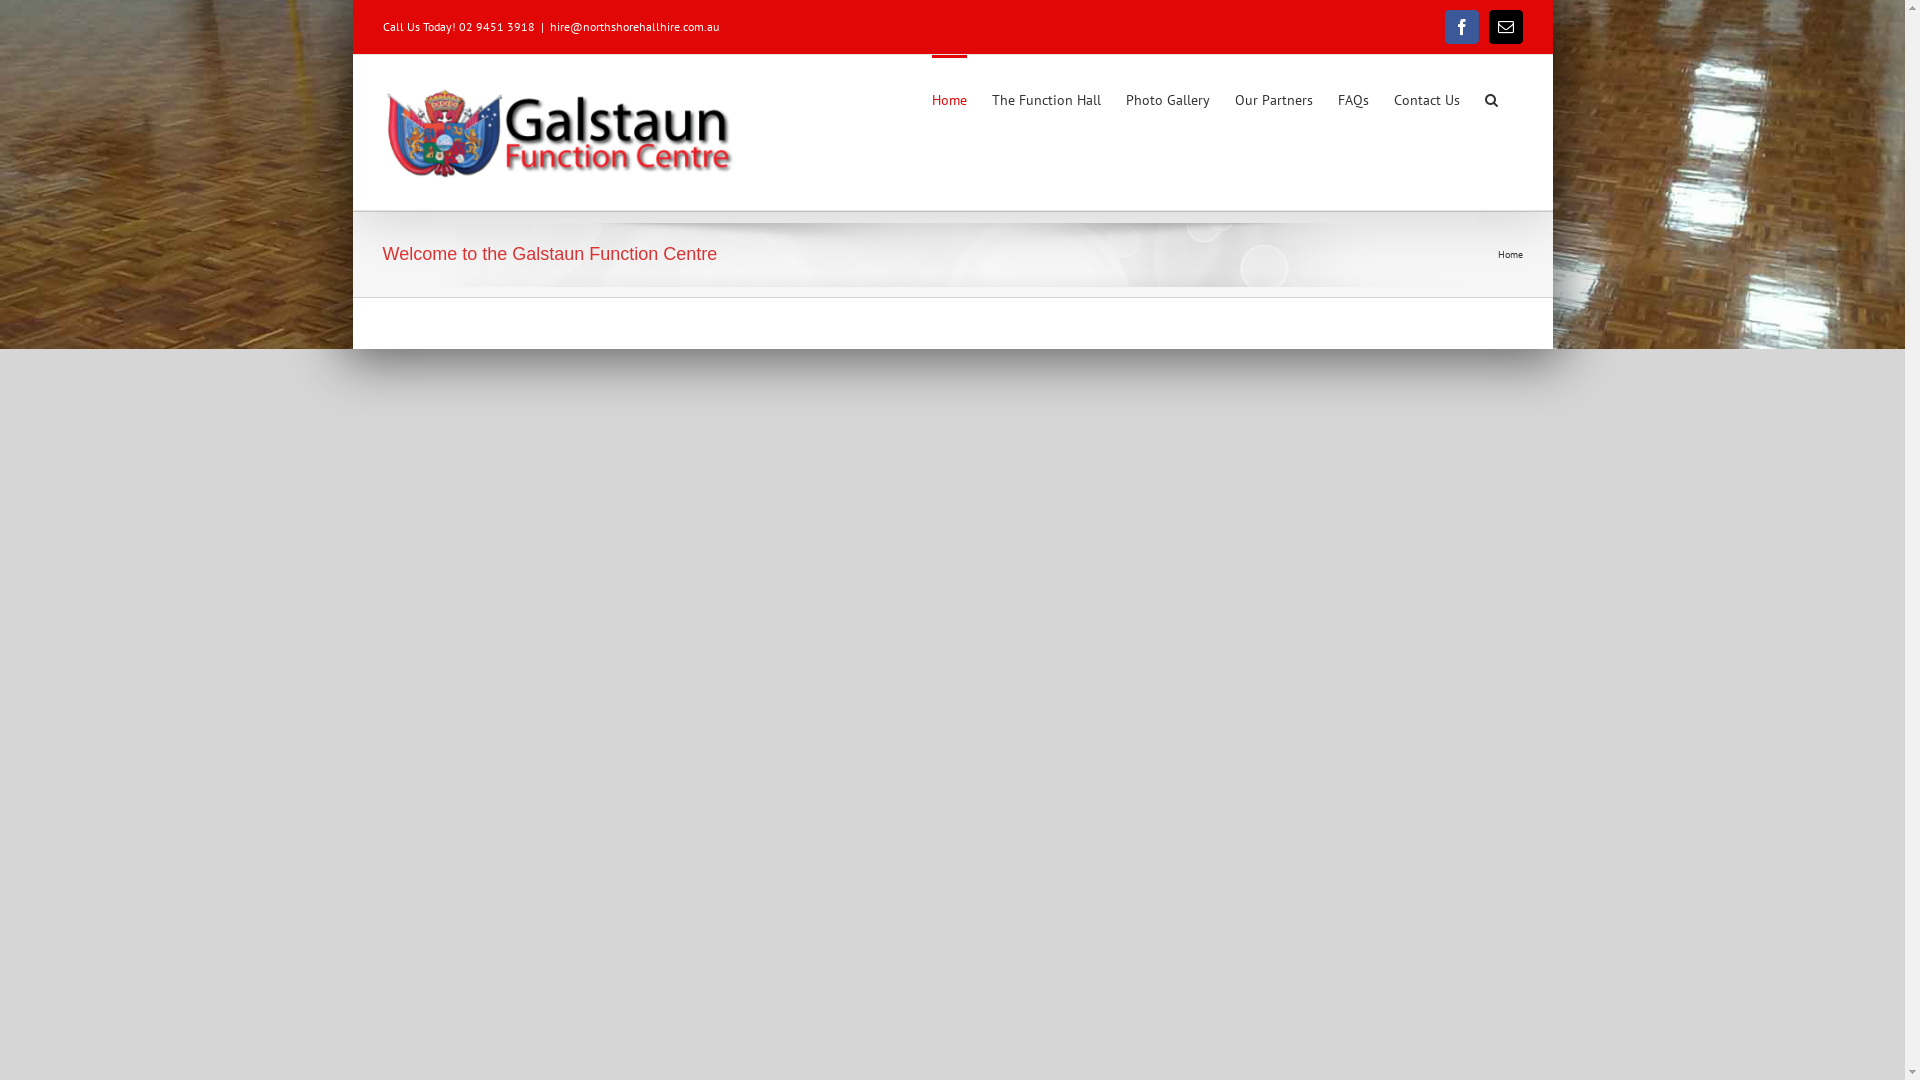 The width and height of the screenshot is (1920, 1080). Describe the element at coordinates (1168, 98) in the screenshot. I see `Photo Gallery` at that location.